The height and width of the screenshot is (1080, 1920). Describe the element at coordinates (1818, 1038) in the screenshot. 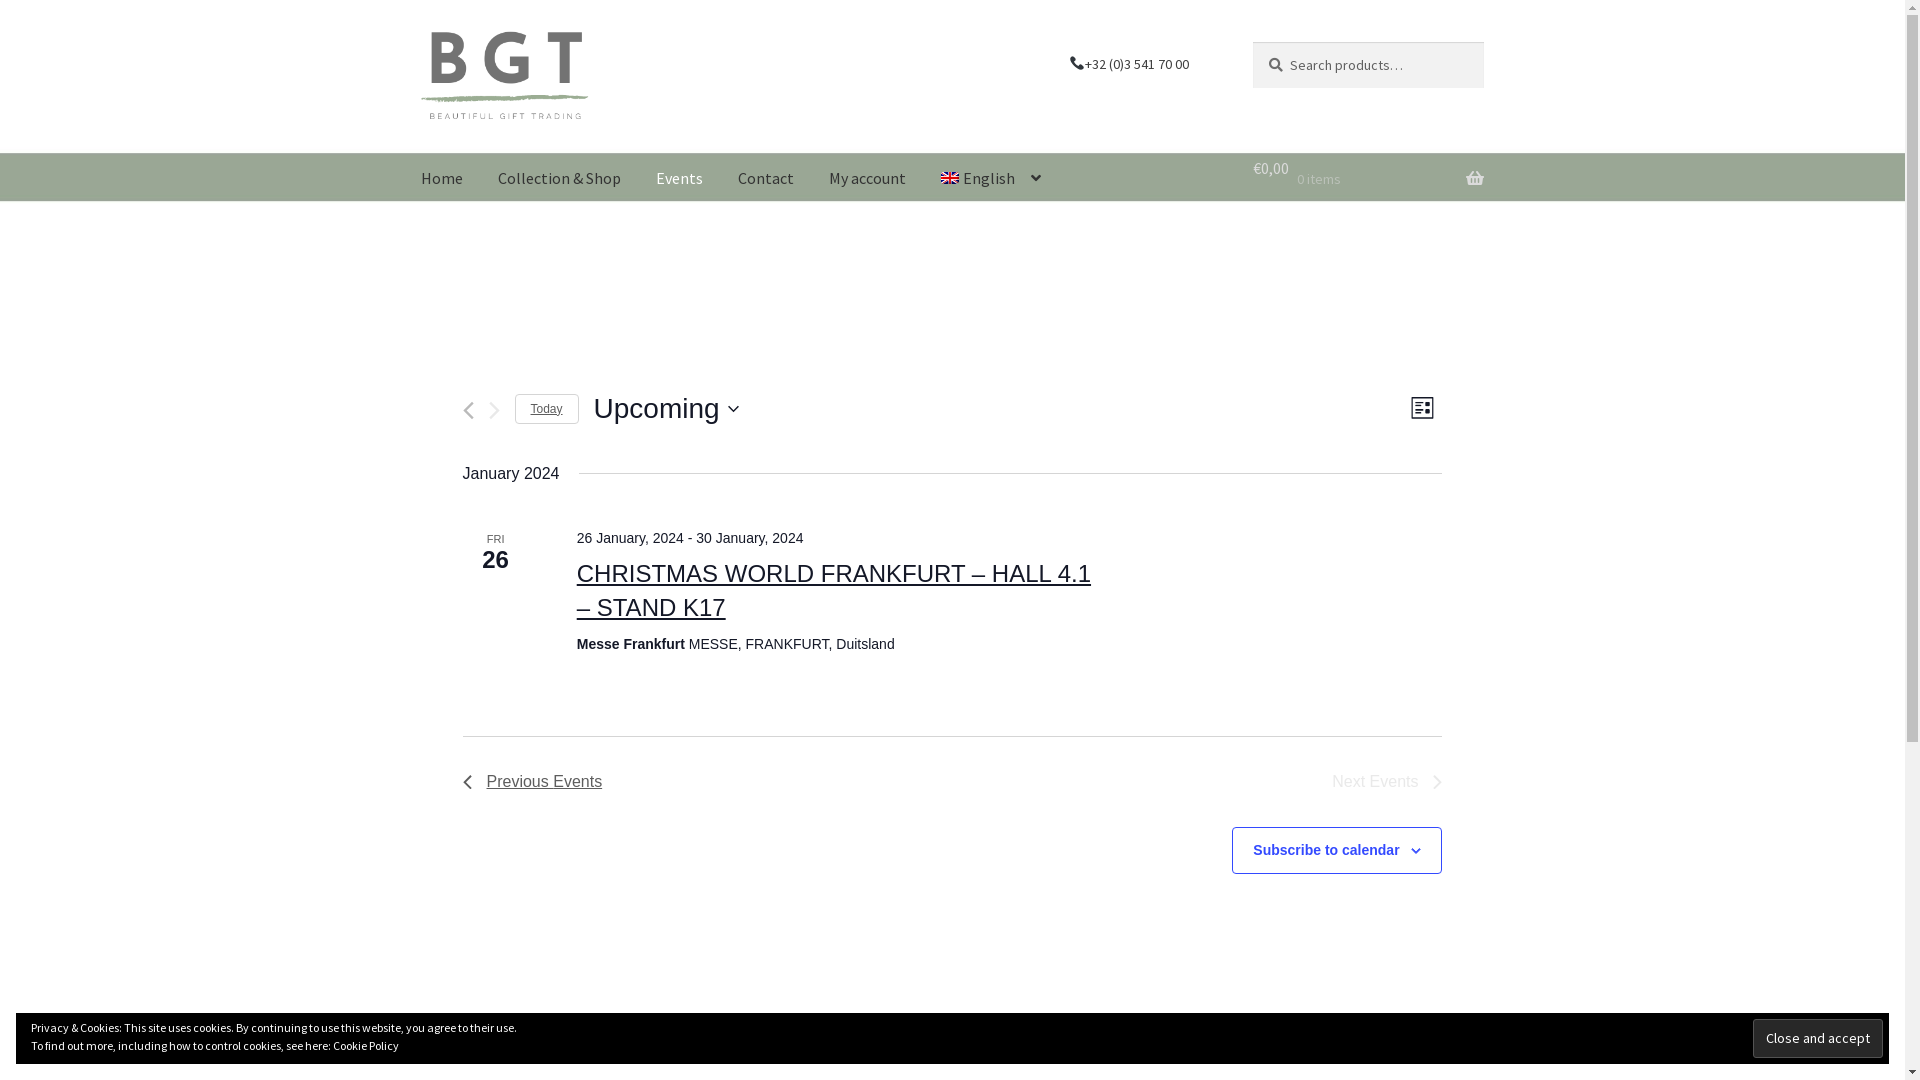

I see `Close and accept` at that location.